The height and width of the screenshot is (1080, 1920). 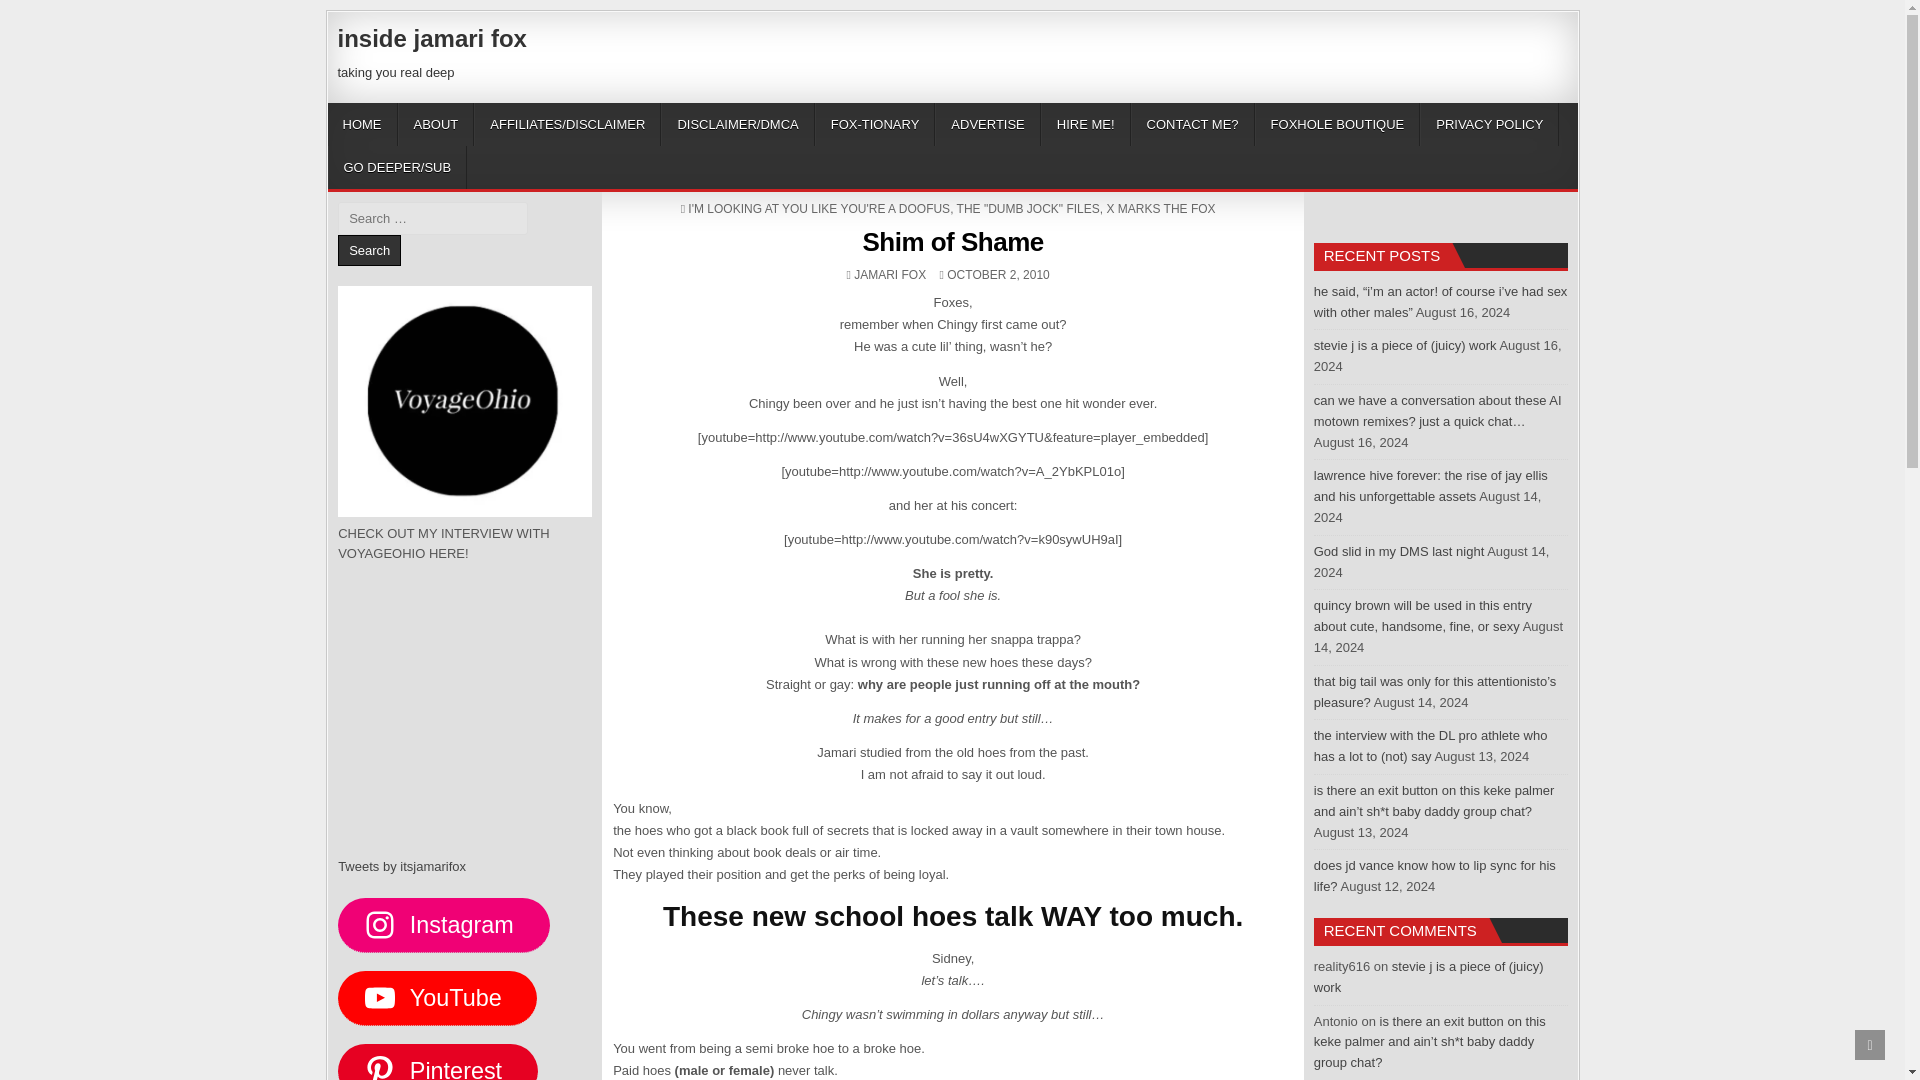 I want to click on CONTACT ME?, so click(x=1192, y=124).